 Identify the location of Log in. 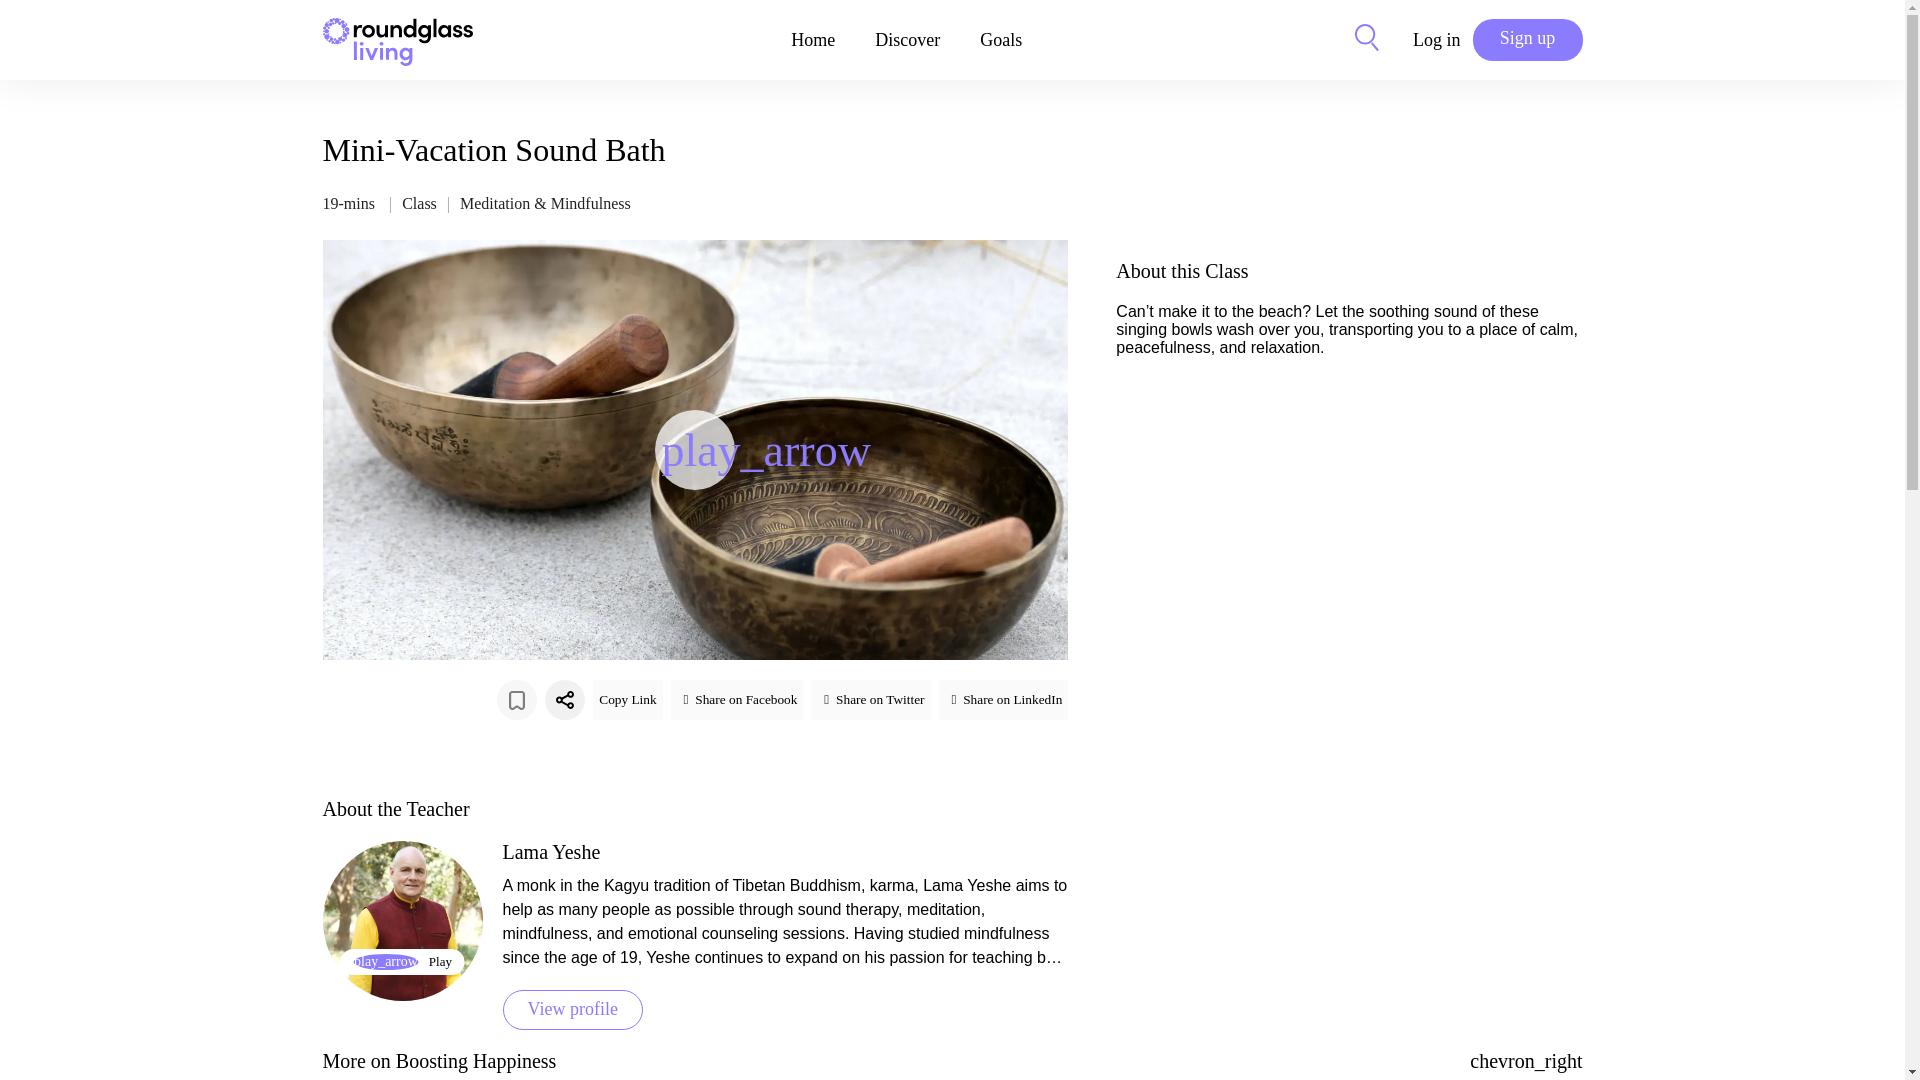
(1437, 40).